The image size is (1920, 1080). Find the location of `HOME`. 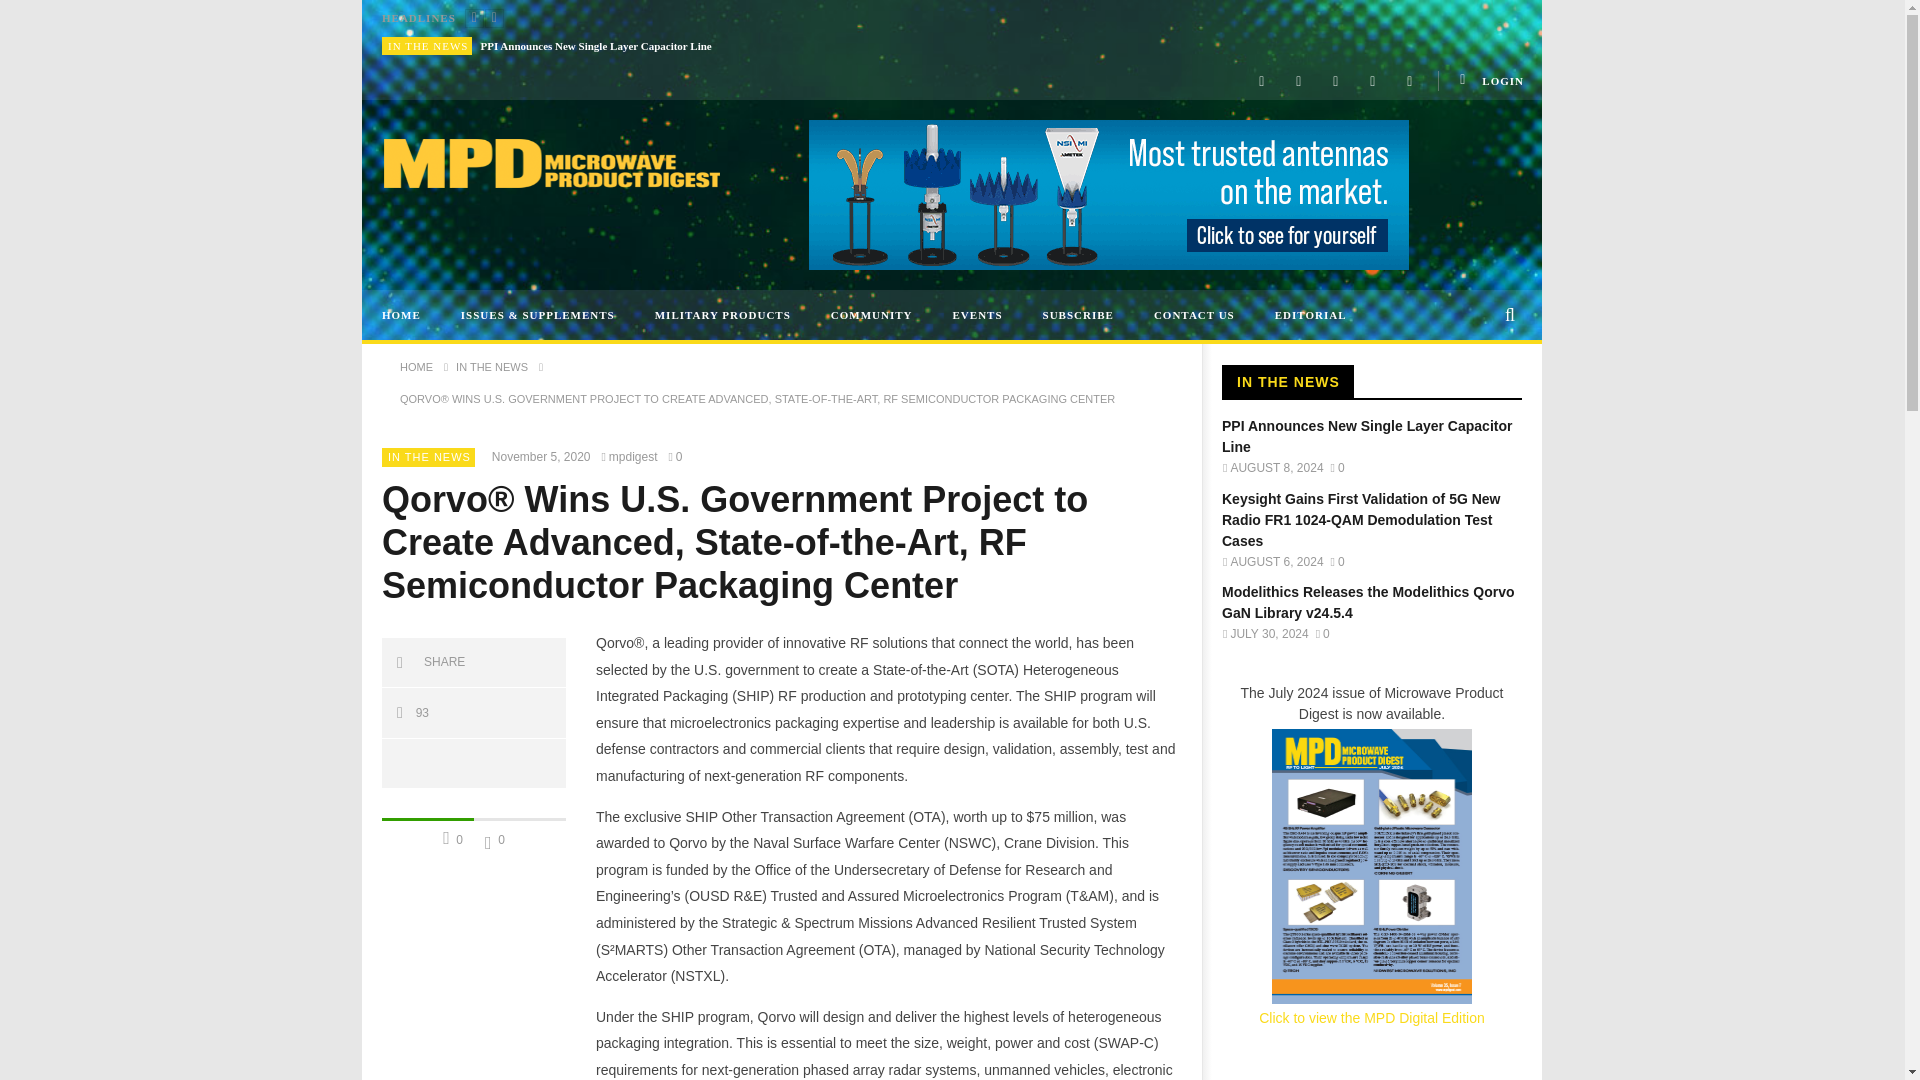

HOME is located at coordinates (402, 315).